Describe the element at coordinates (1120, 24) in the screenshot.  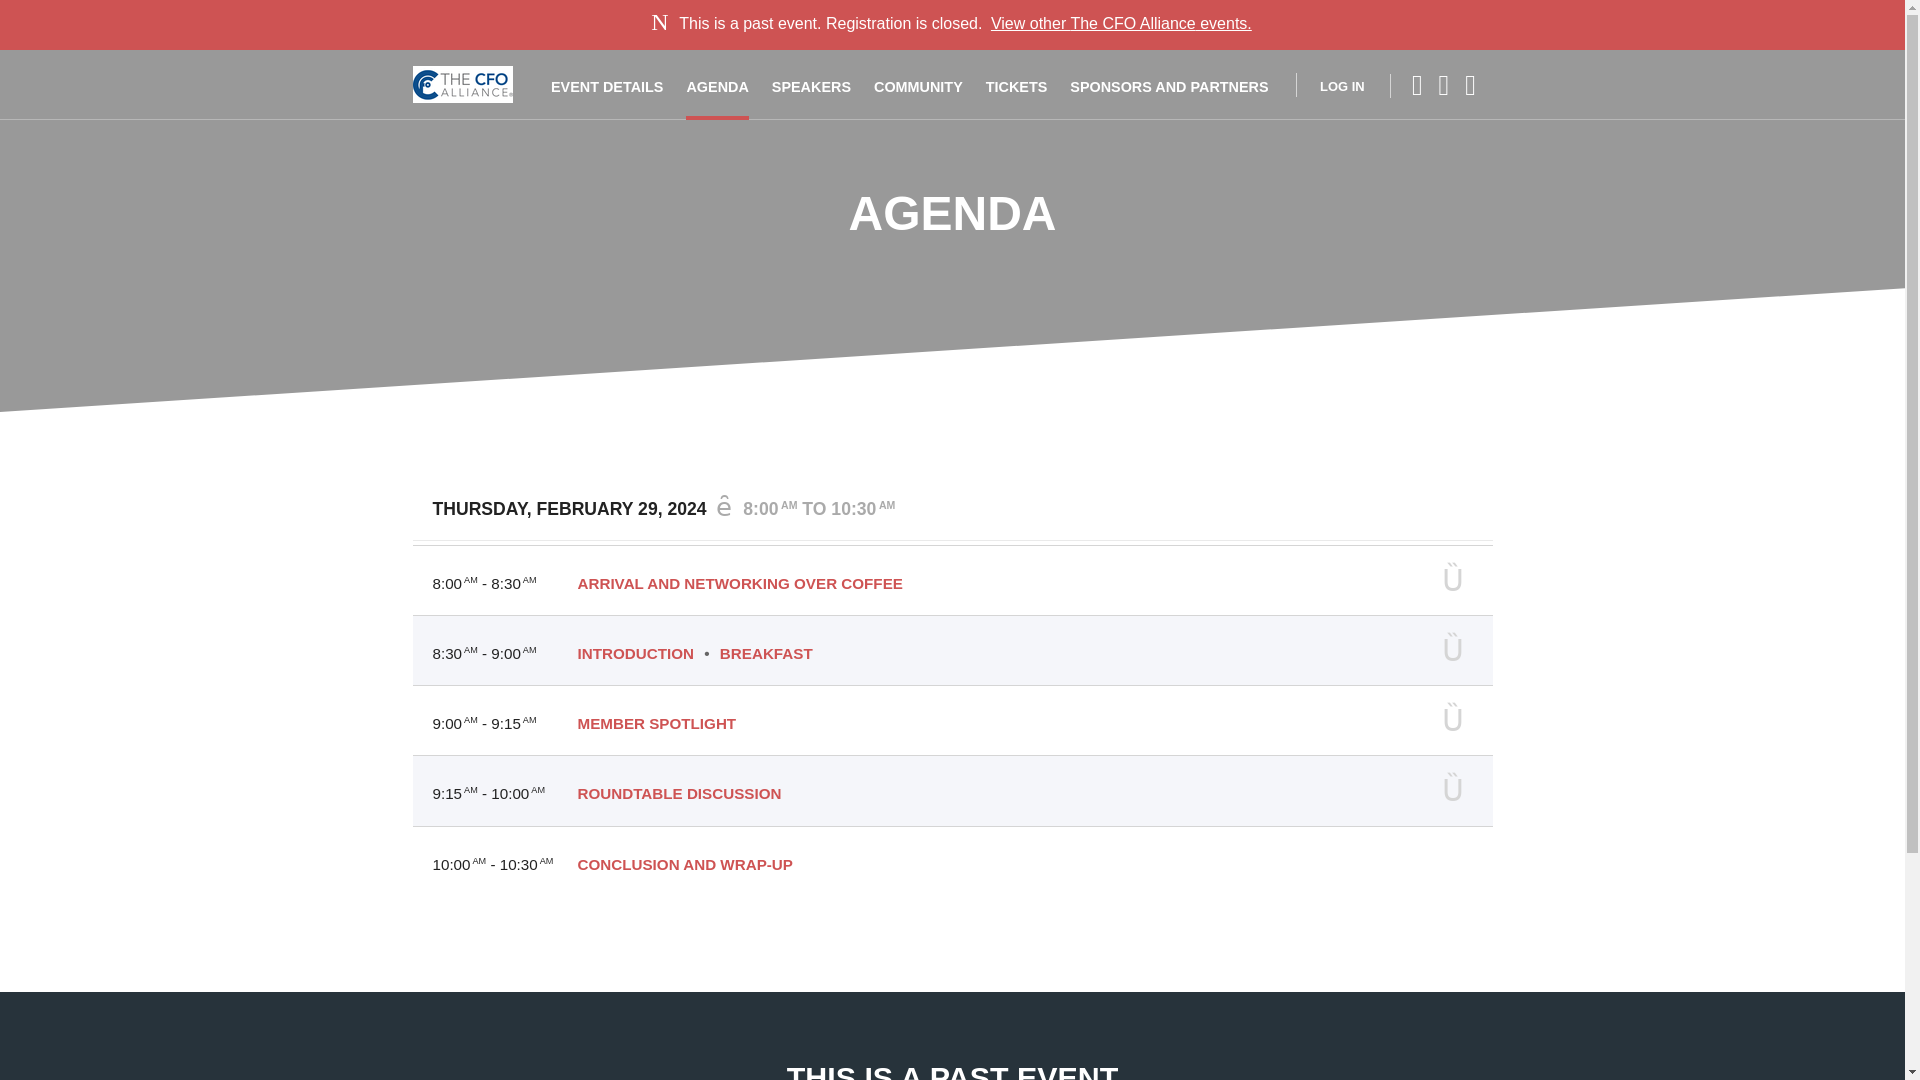
I see `View other The CFO Alliance events.` at that location.